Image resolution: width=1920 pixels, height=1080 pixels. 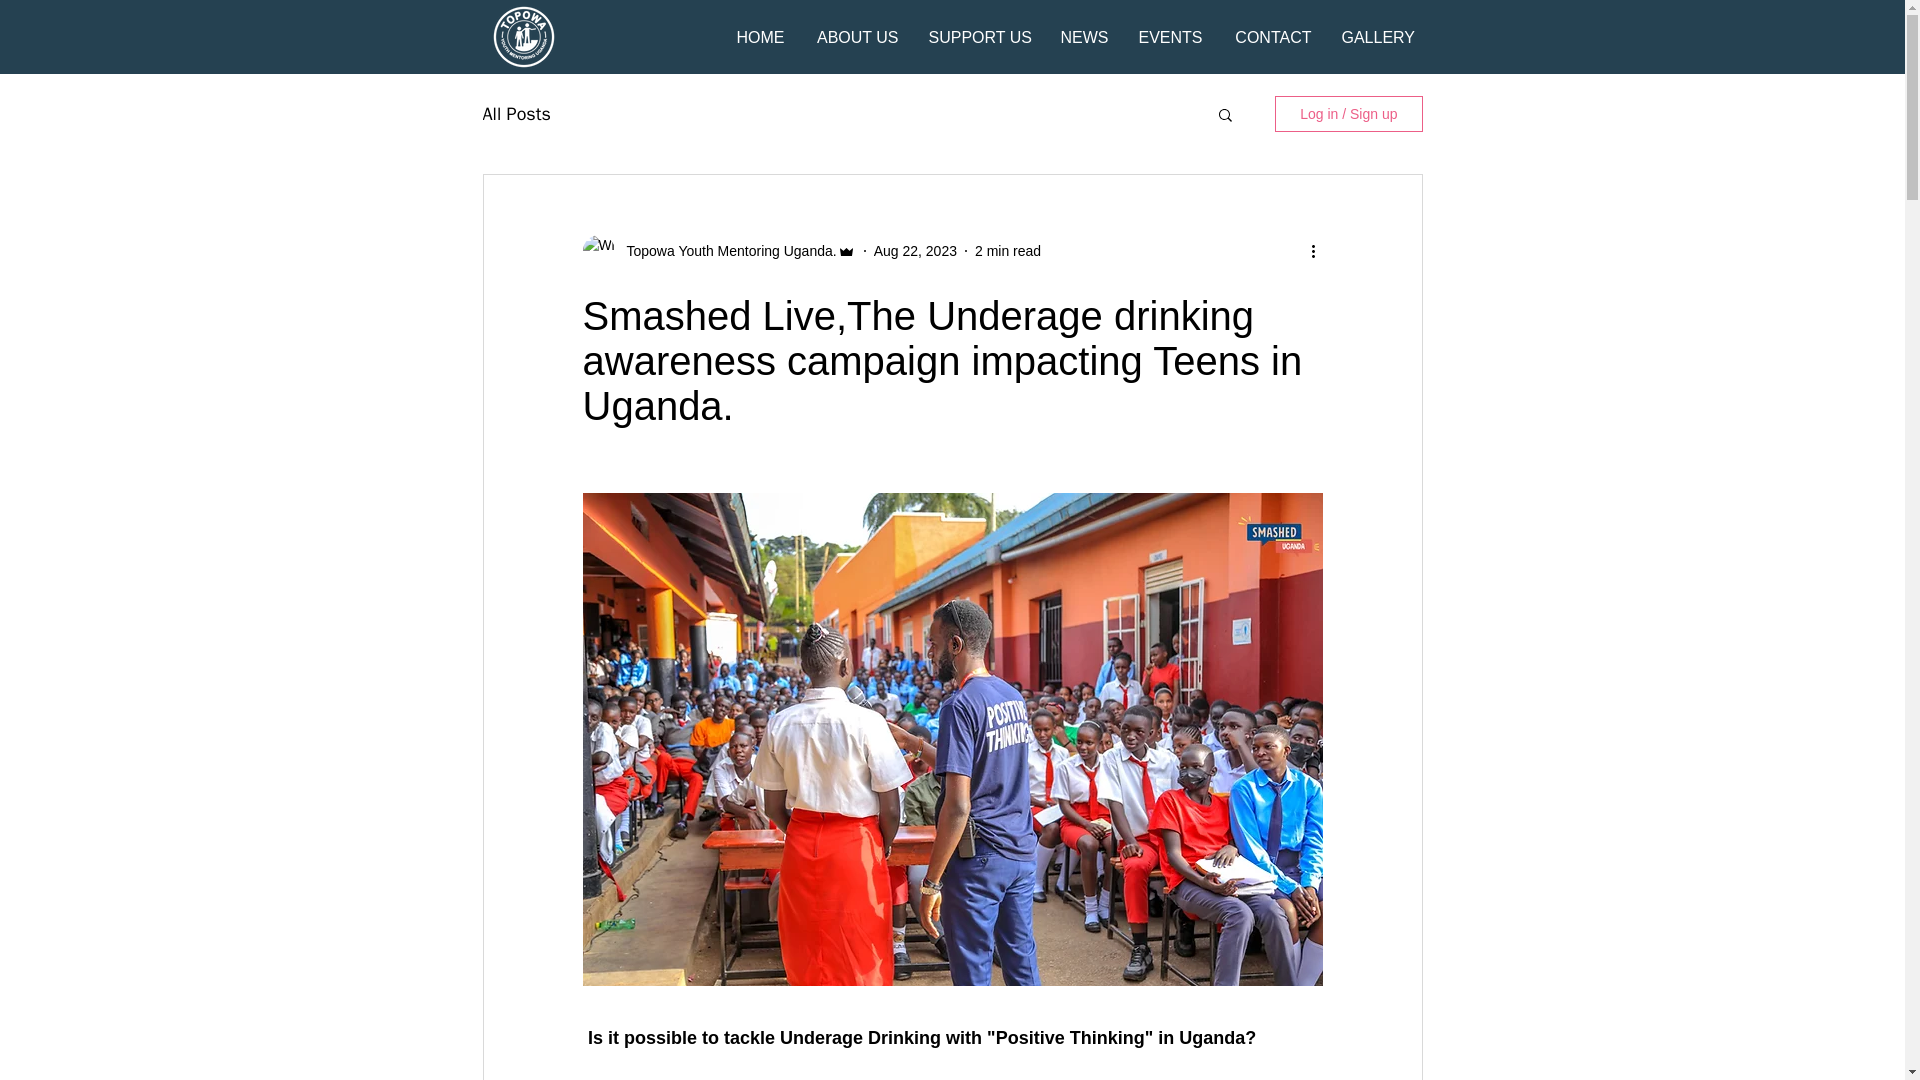 What do you see at coordinates (914, 250) in the screenshot?
I see `Aug 22, 2023` at bounding box center [914, 250].